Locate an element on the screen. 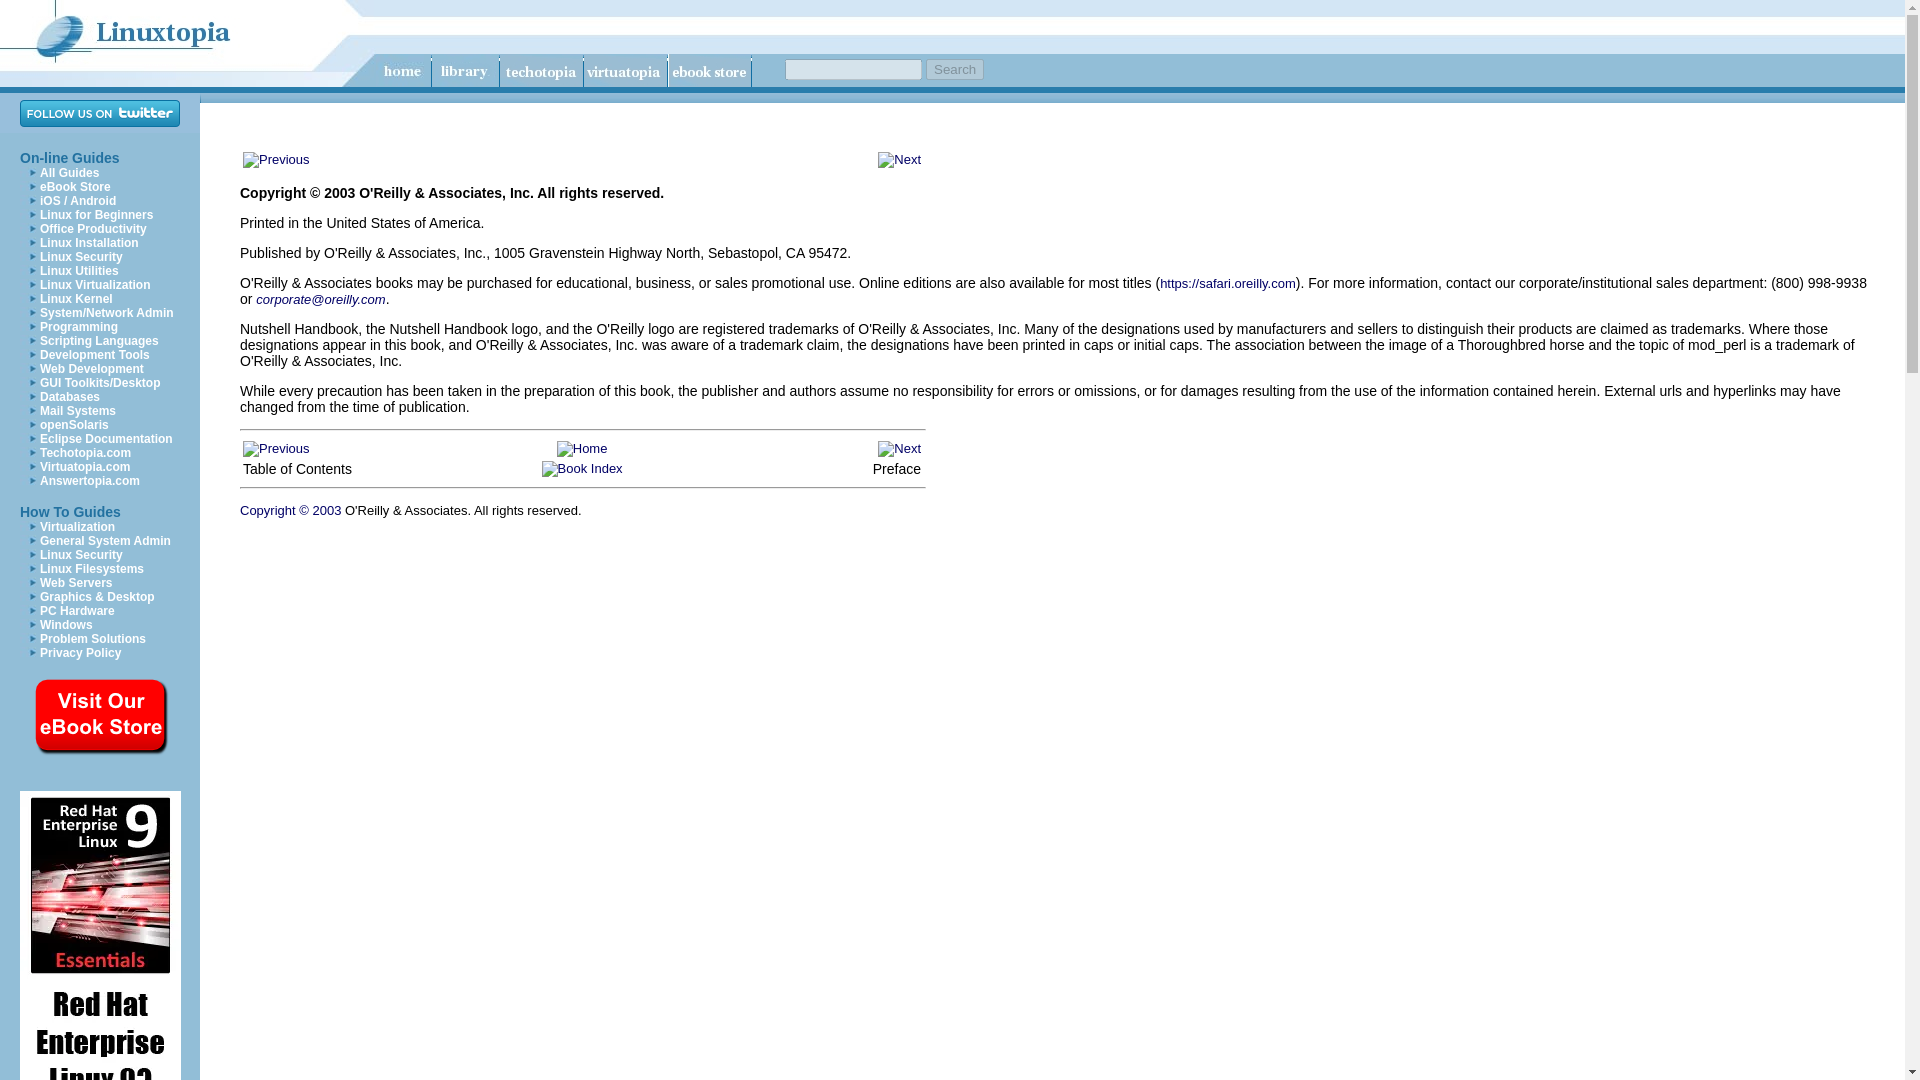  Office Productivity is located at coordinates (94, 229).